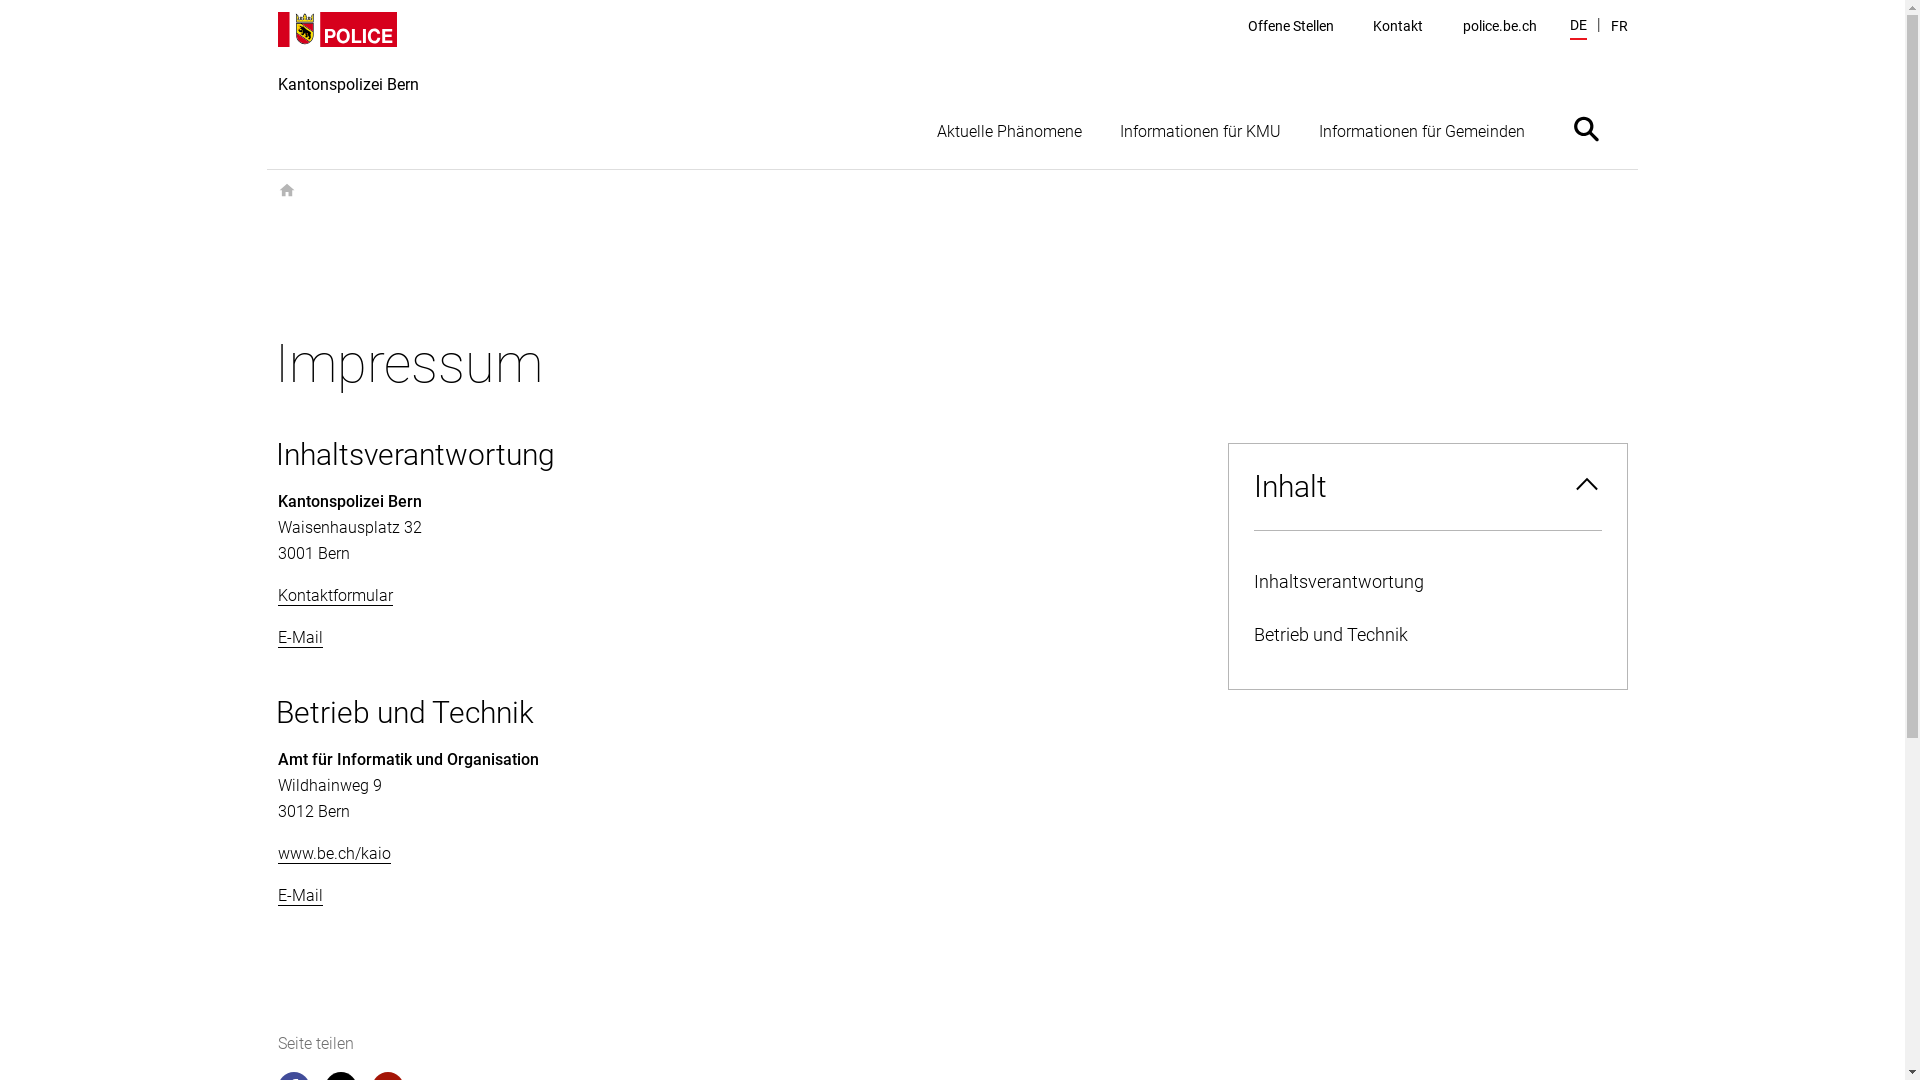  What do you see at coordinates (336, 596) in the screenshot?
I see `Kontaktformular` at bounding box center [336, 596].